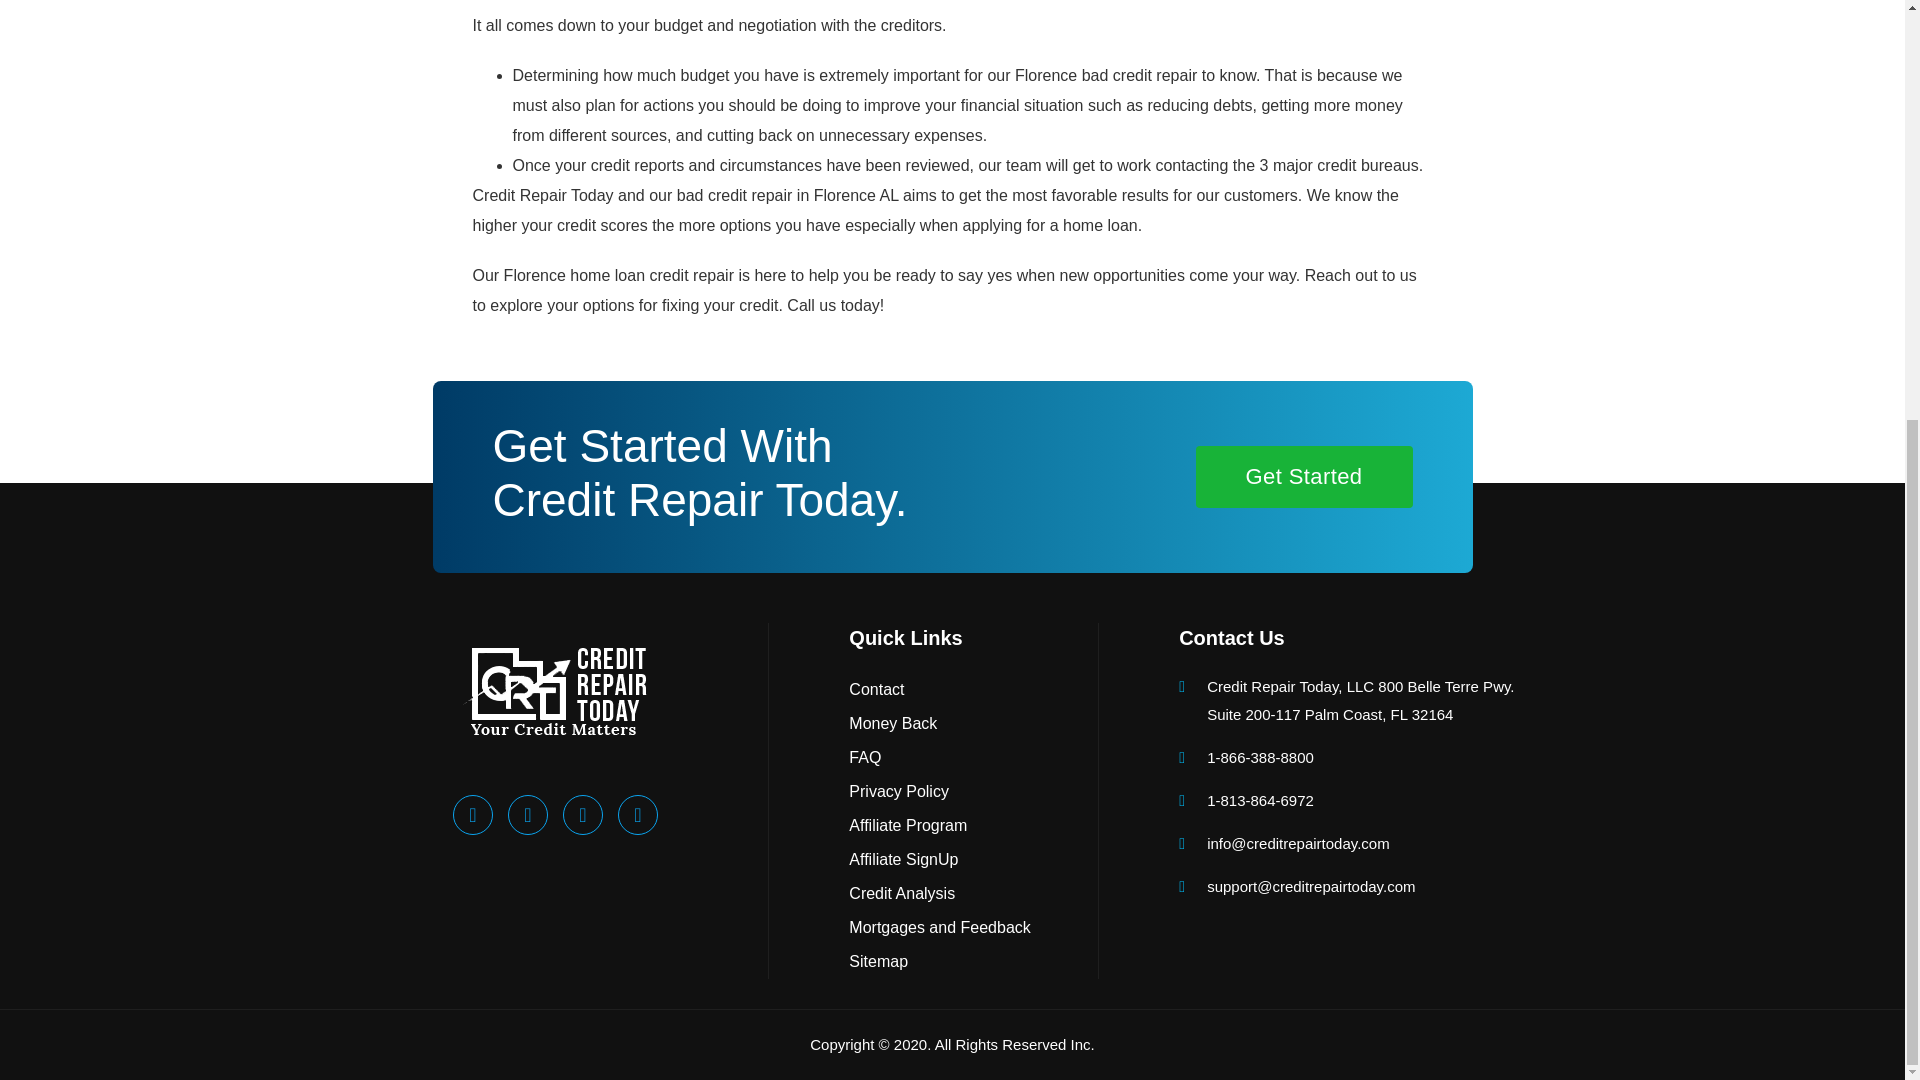  What do you see at coordinates (943, 894) in the screenshot?
I see `Credit Analysis` at bounding box center [943, 894].